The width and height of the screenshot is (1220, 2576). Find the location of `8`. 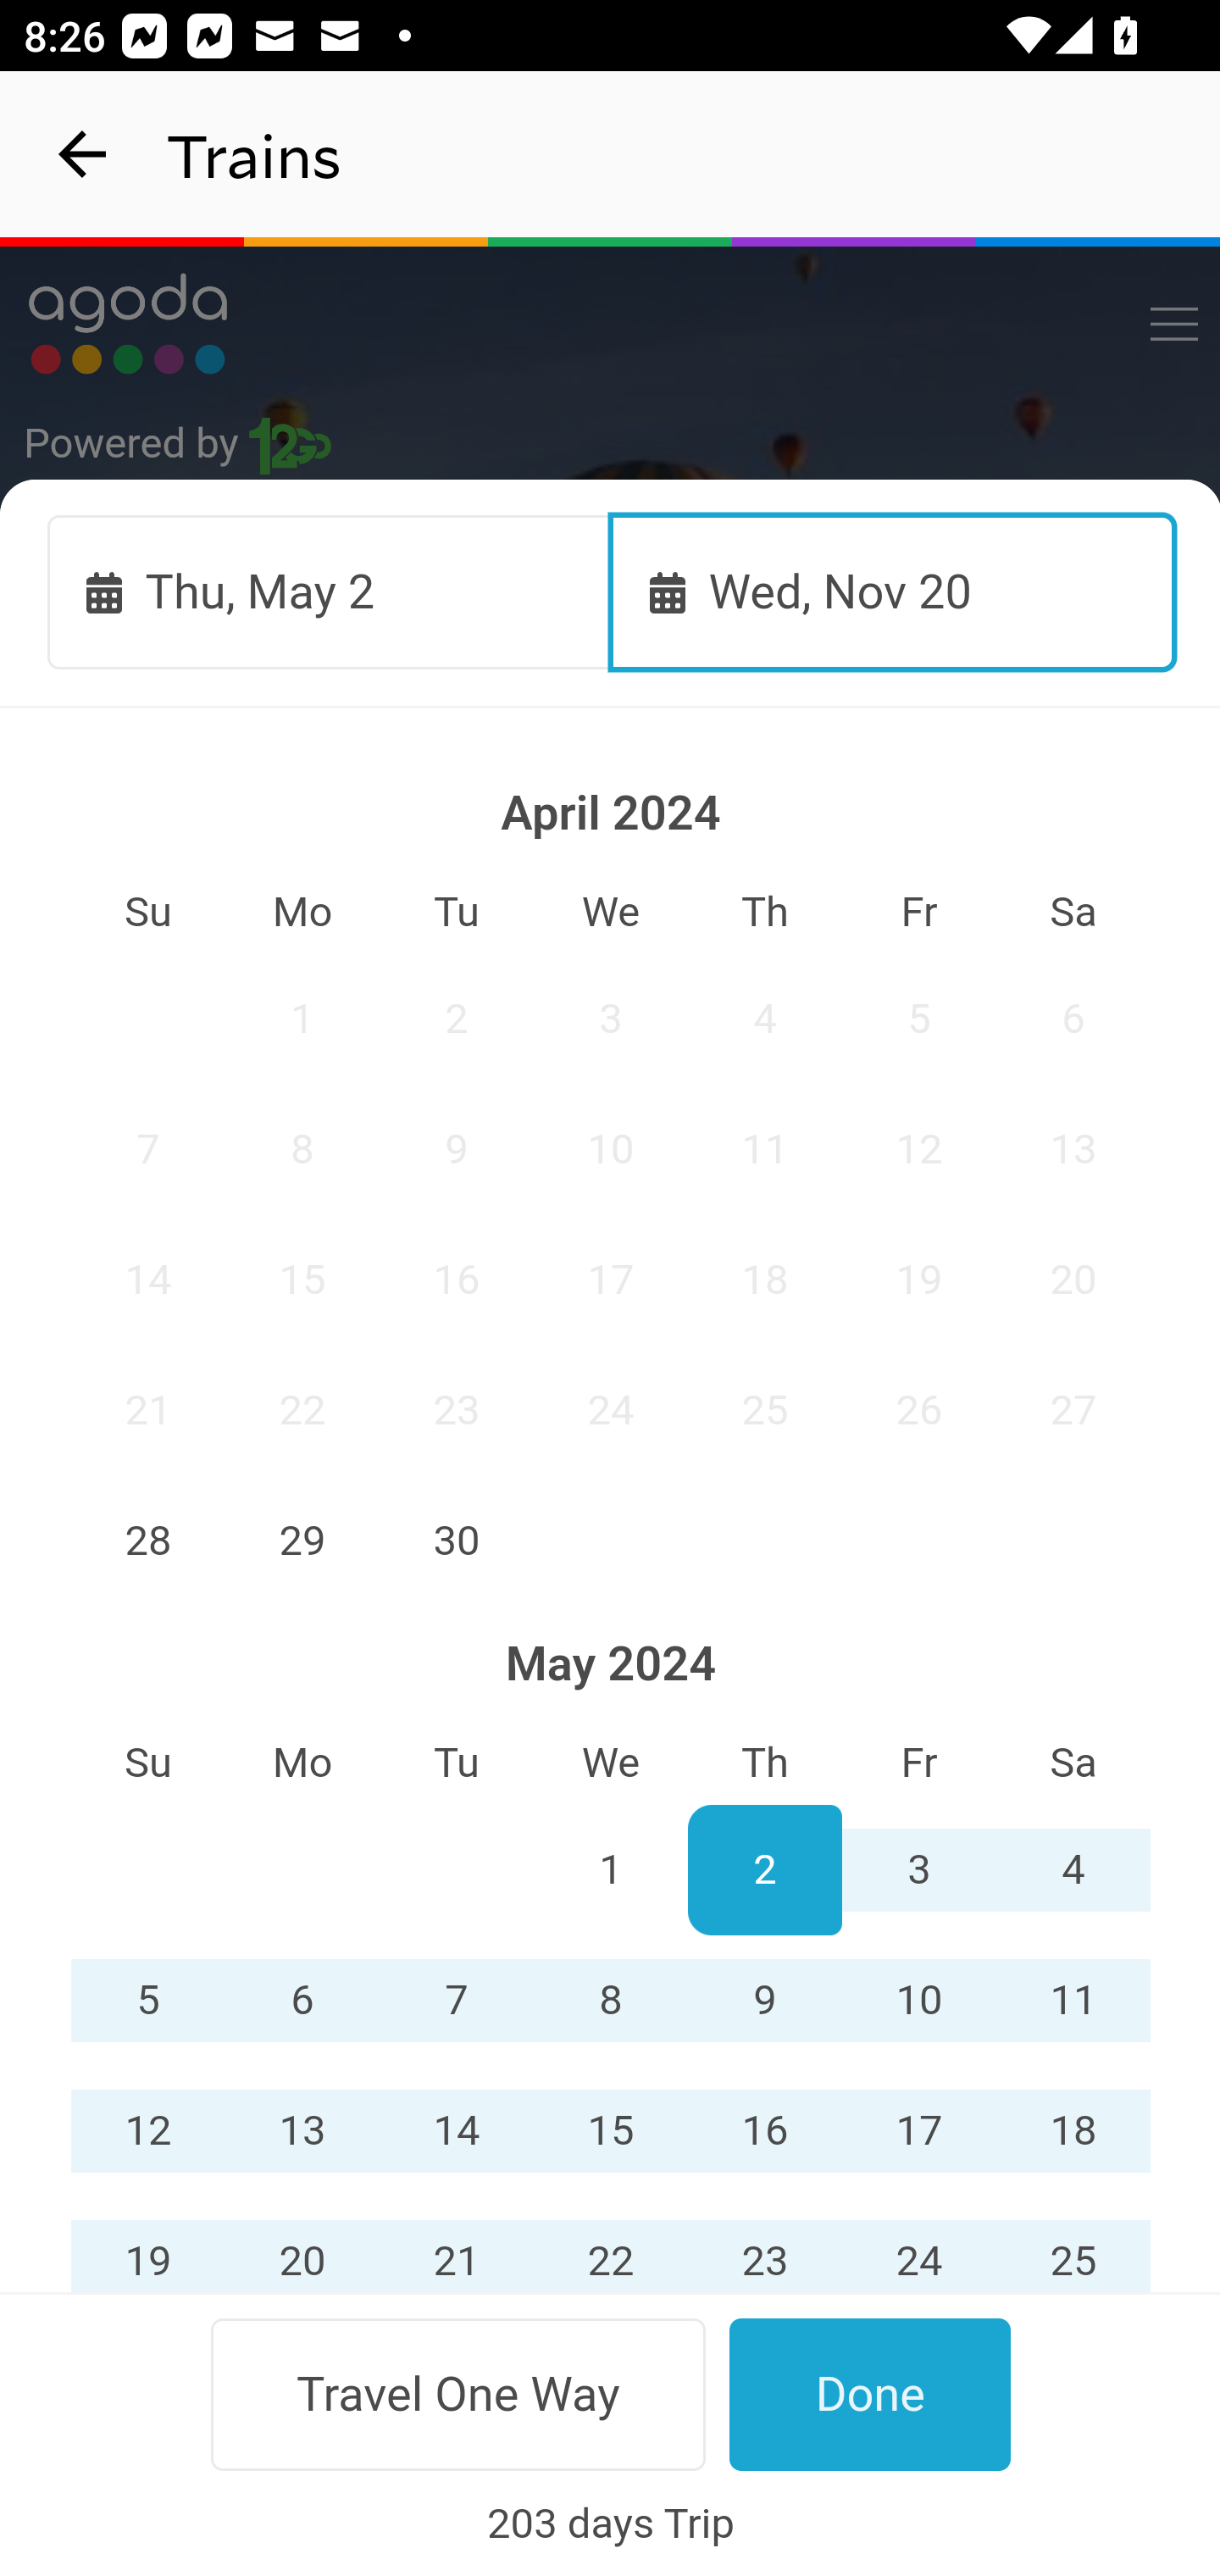

8 is located at coordinates (302, 1148).